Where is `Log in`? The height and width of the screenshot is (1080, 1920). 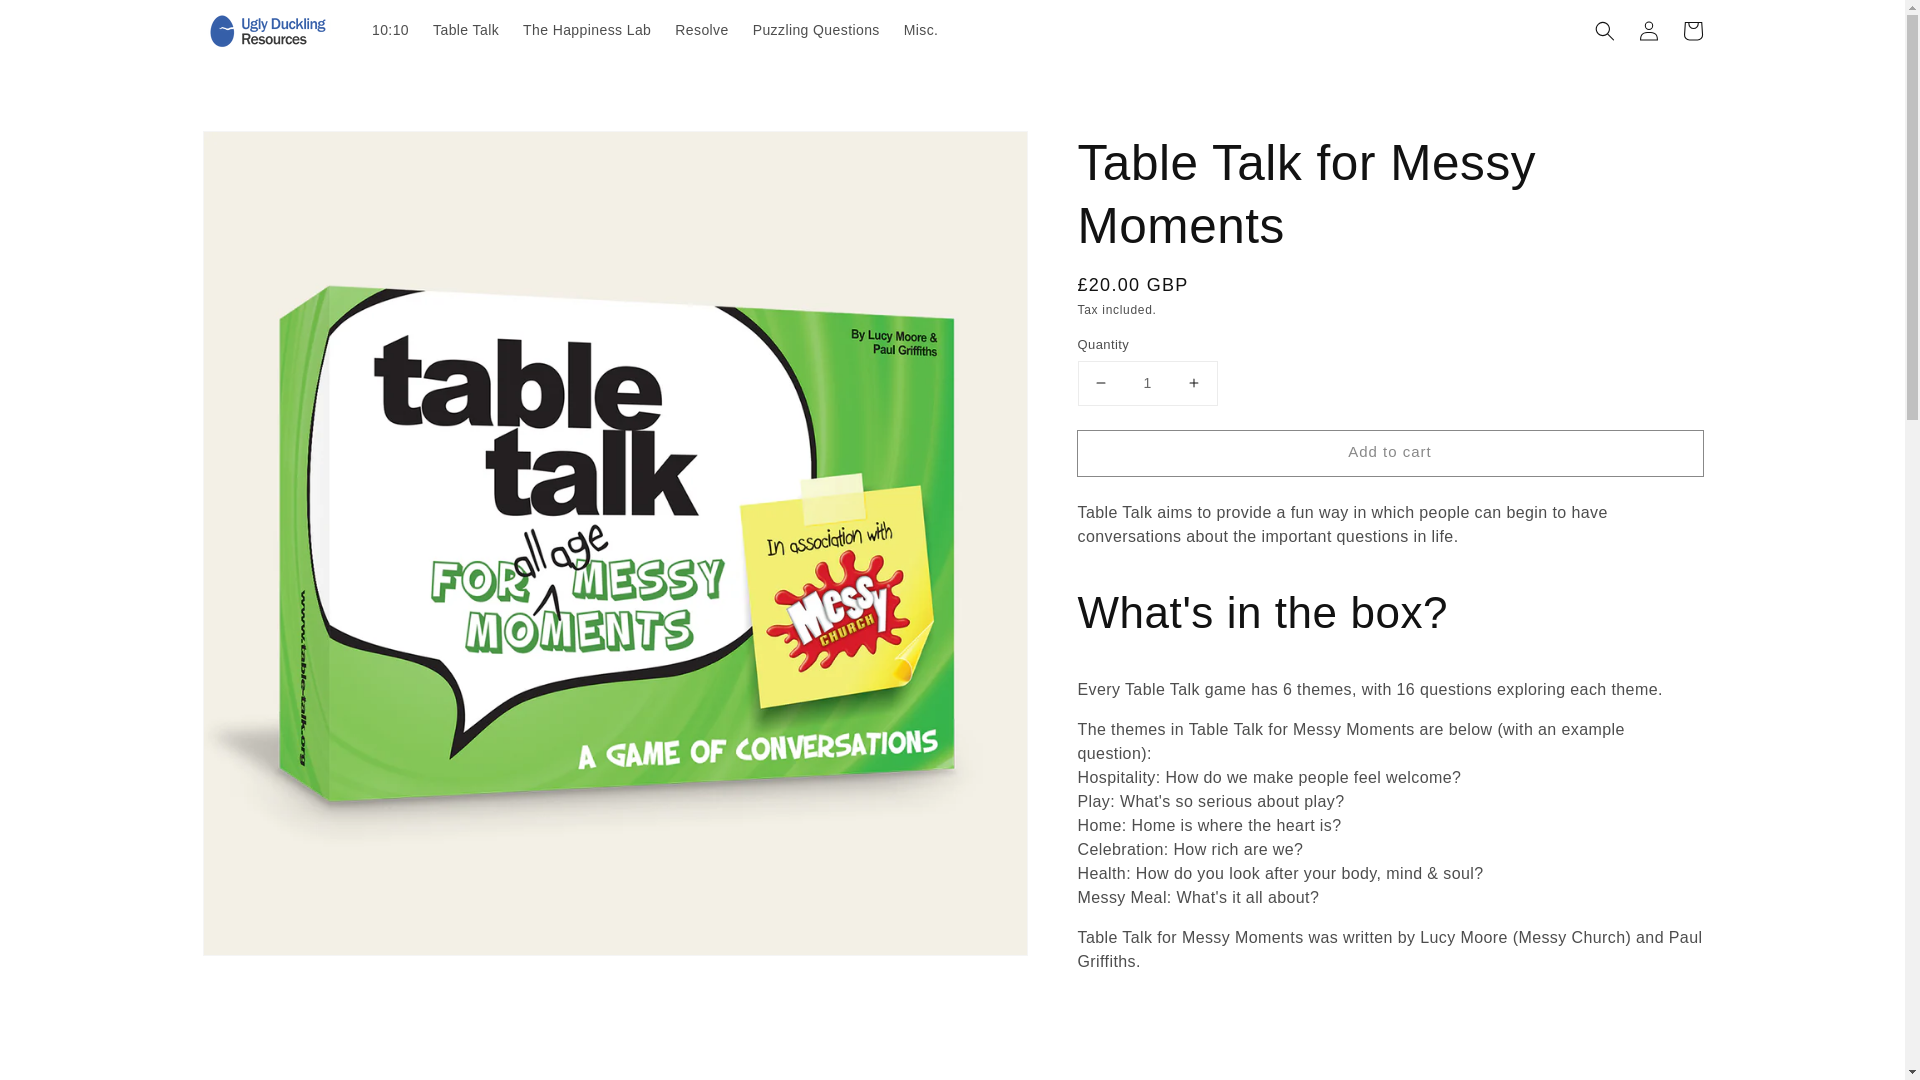 Log in is located at coordinates (1648, 29).